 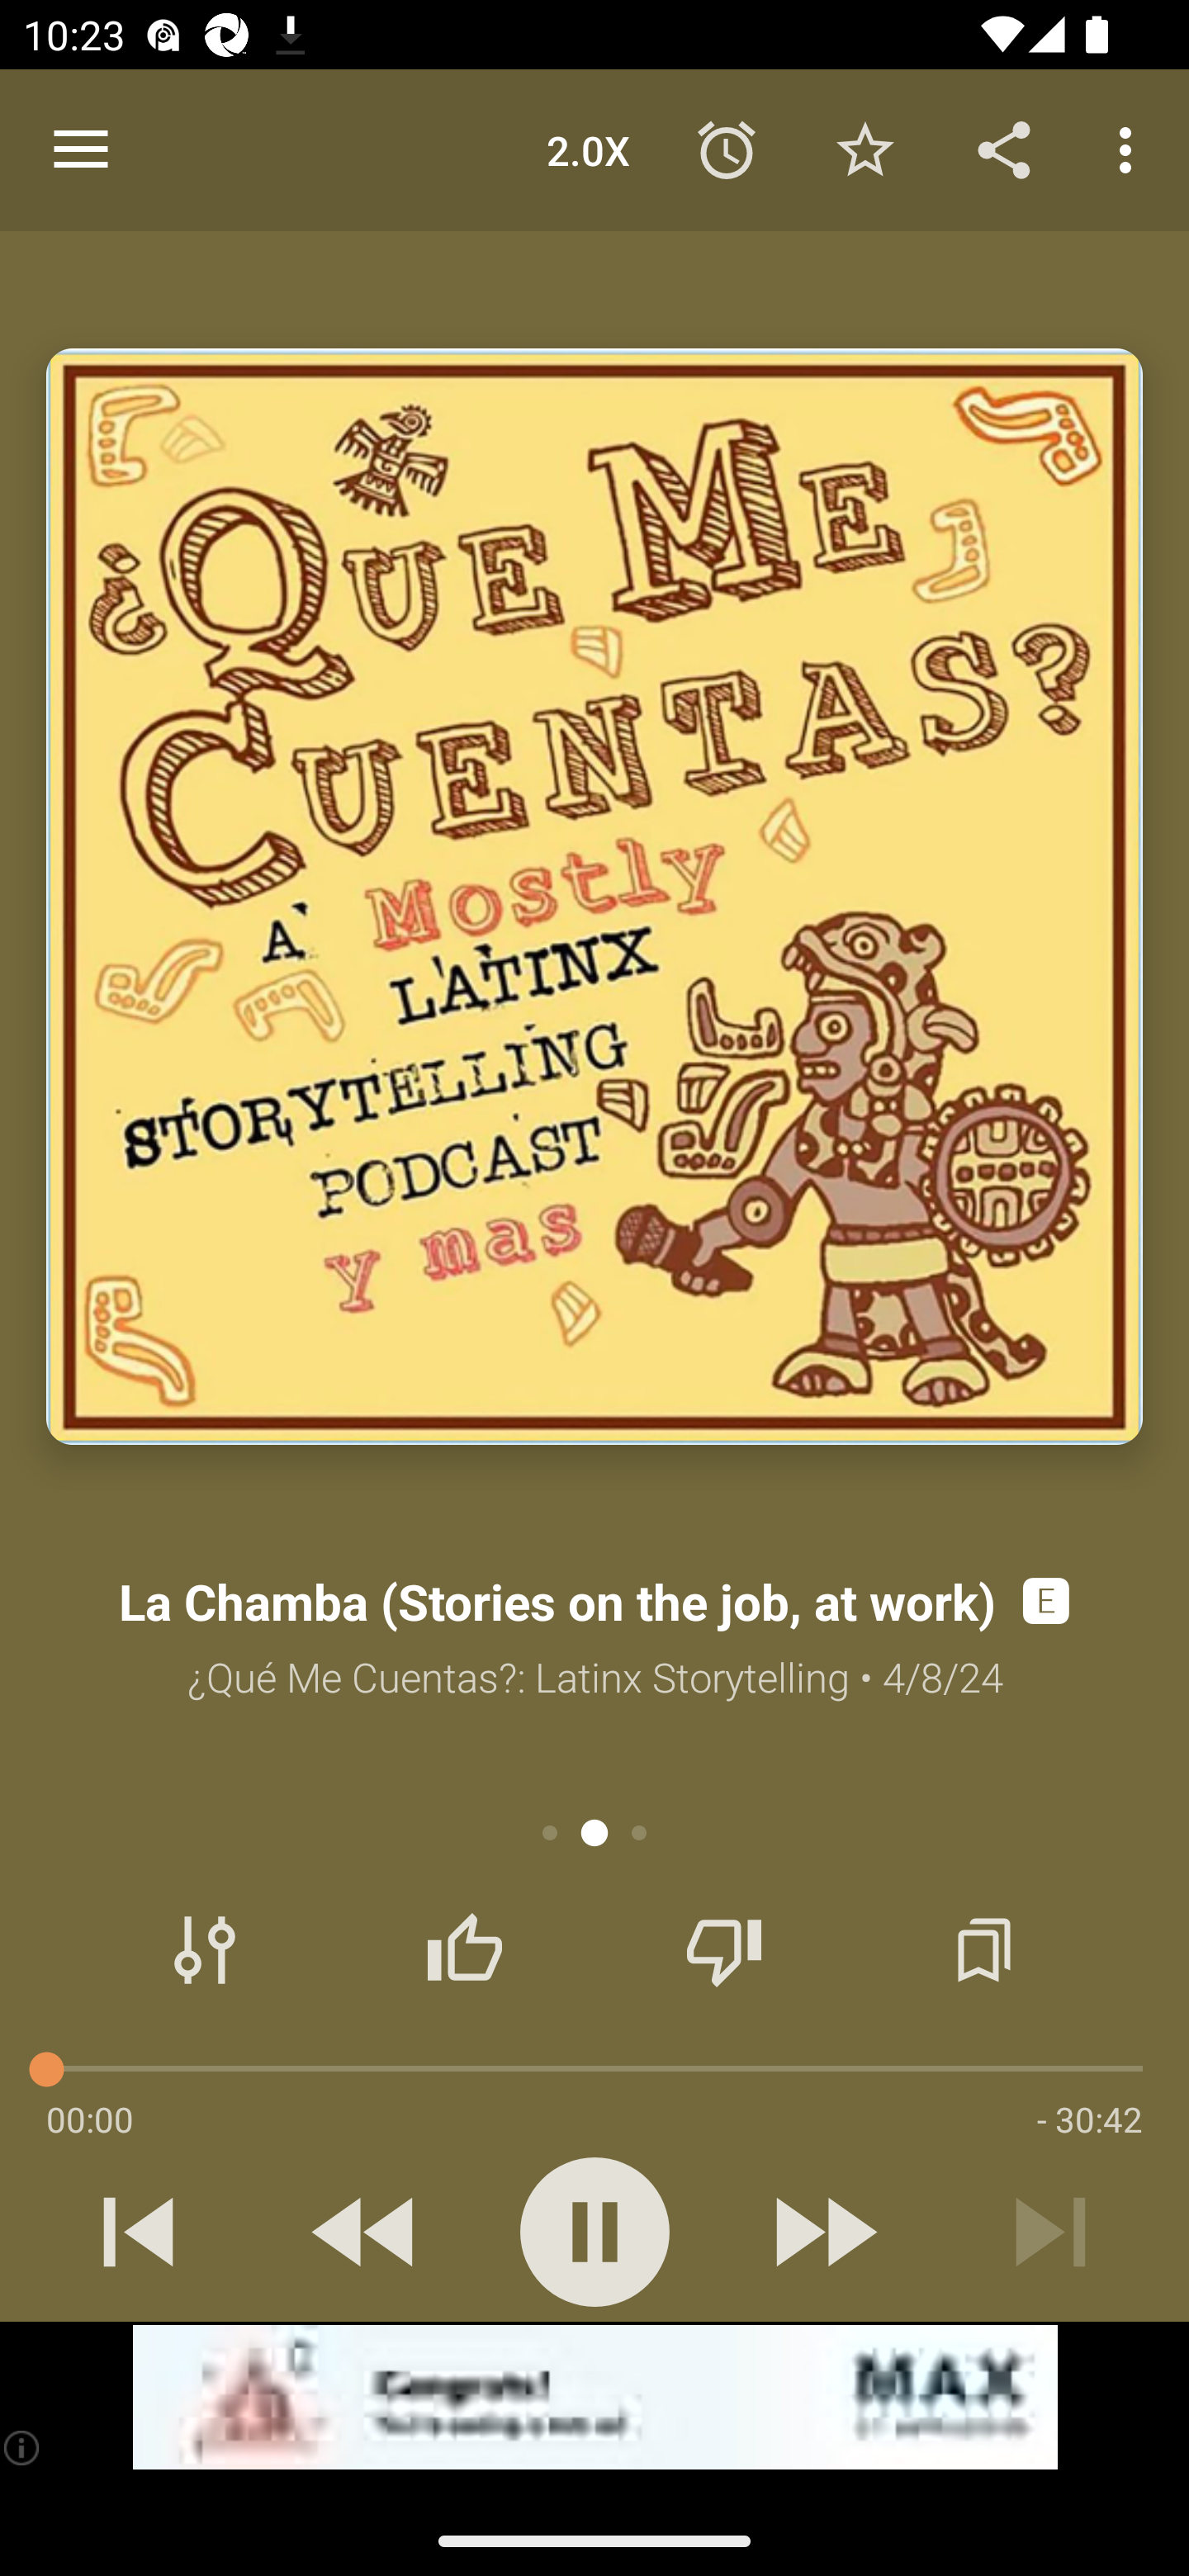 I want to click on Skip 30s forward, so click(x=822, y=2232).